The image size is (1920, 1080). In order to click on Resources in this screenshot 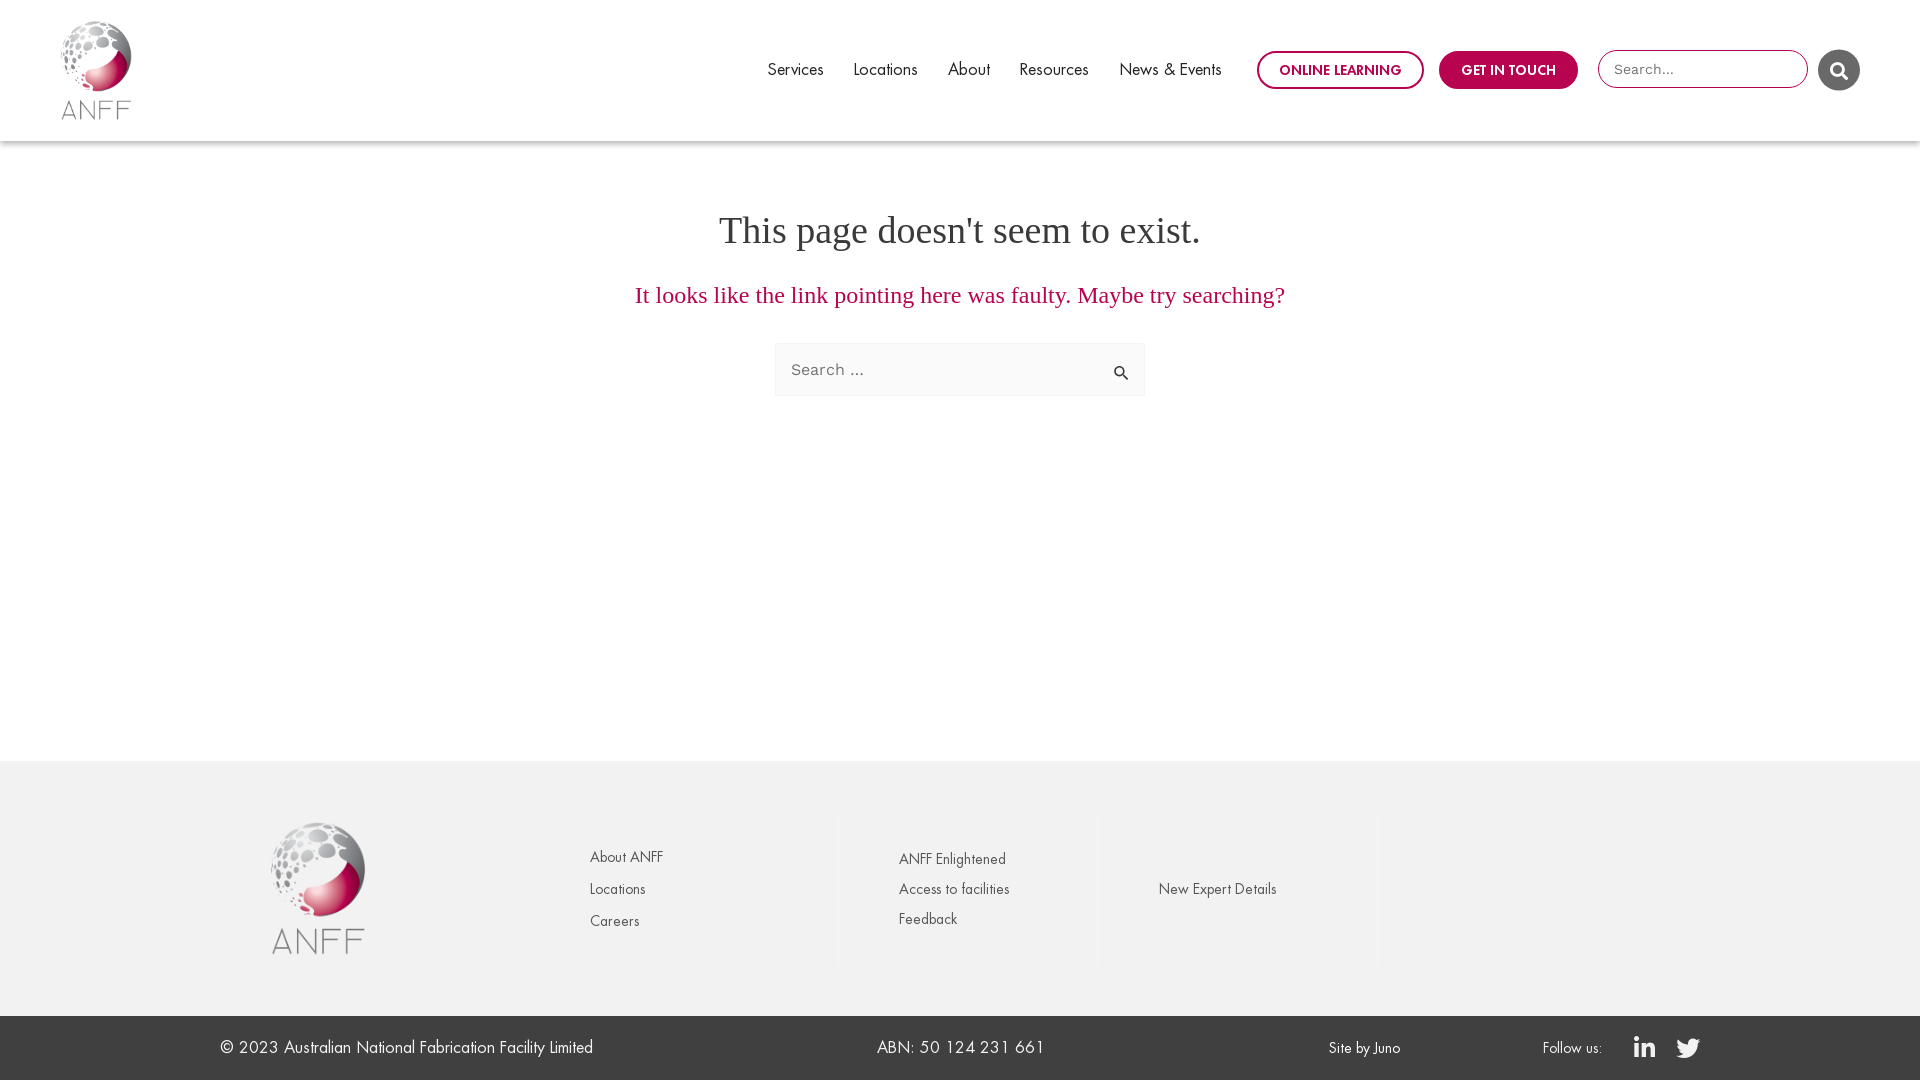, I will do `click(1054, 70)`.